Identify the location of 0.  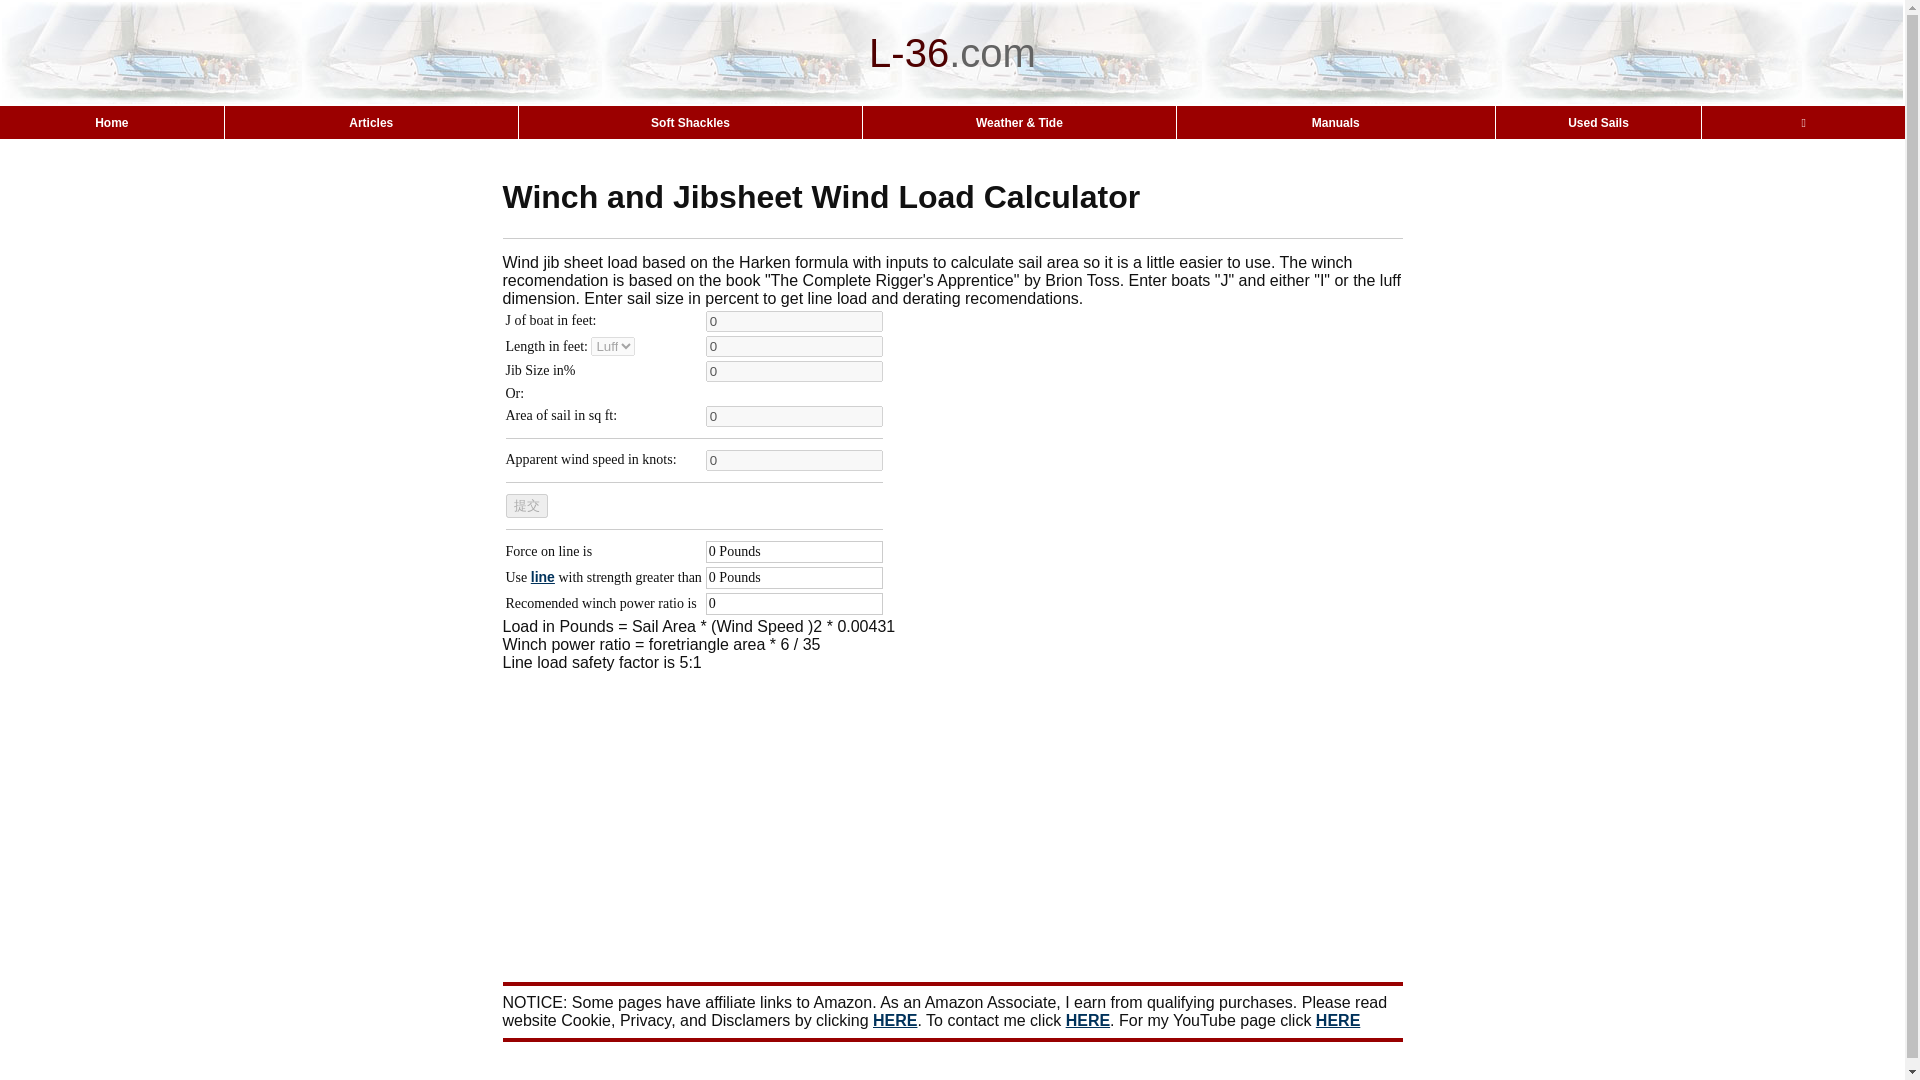
(794, 346).